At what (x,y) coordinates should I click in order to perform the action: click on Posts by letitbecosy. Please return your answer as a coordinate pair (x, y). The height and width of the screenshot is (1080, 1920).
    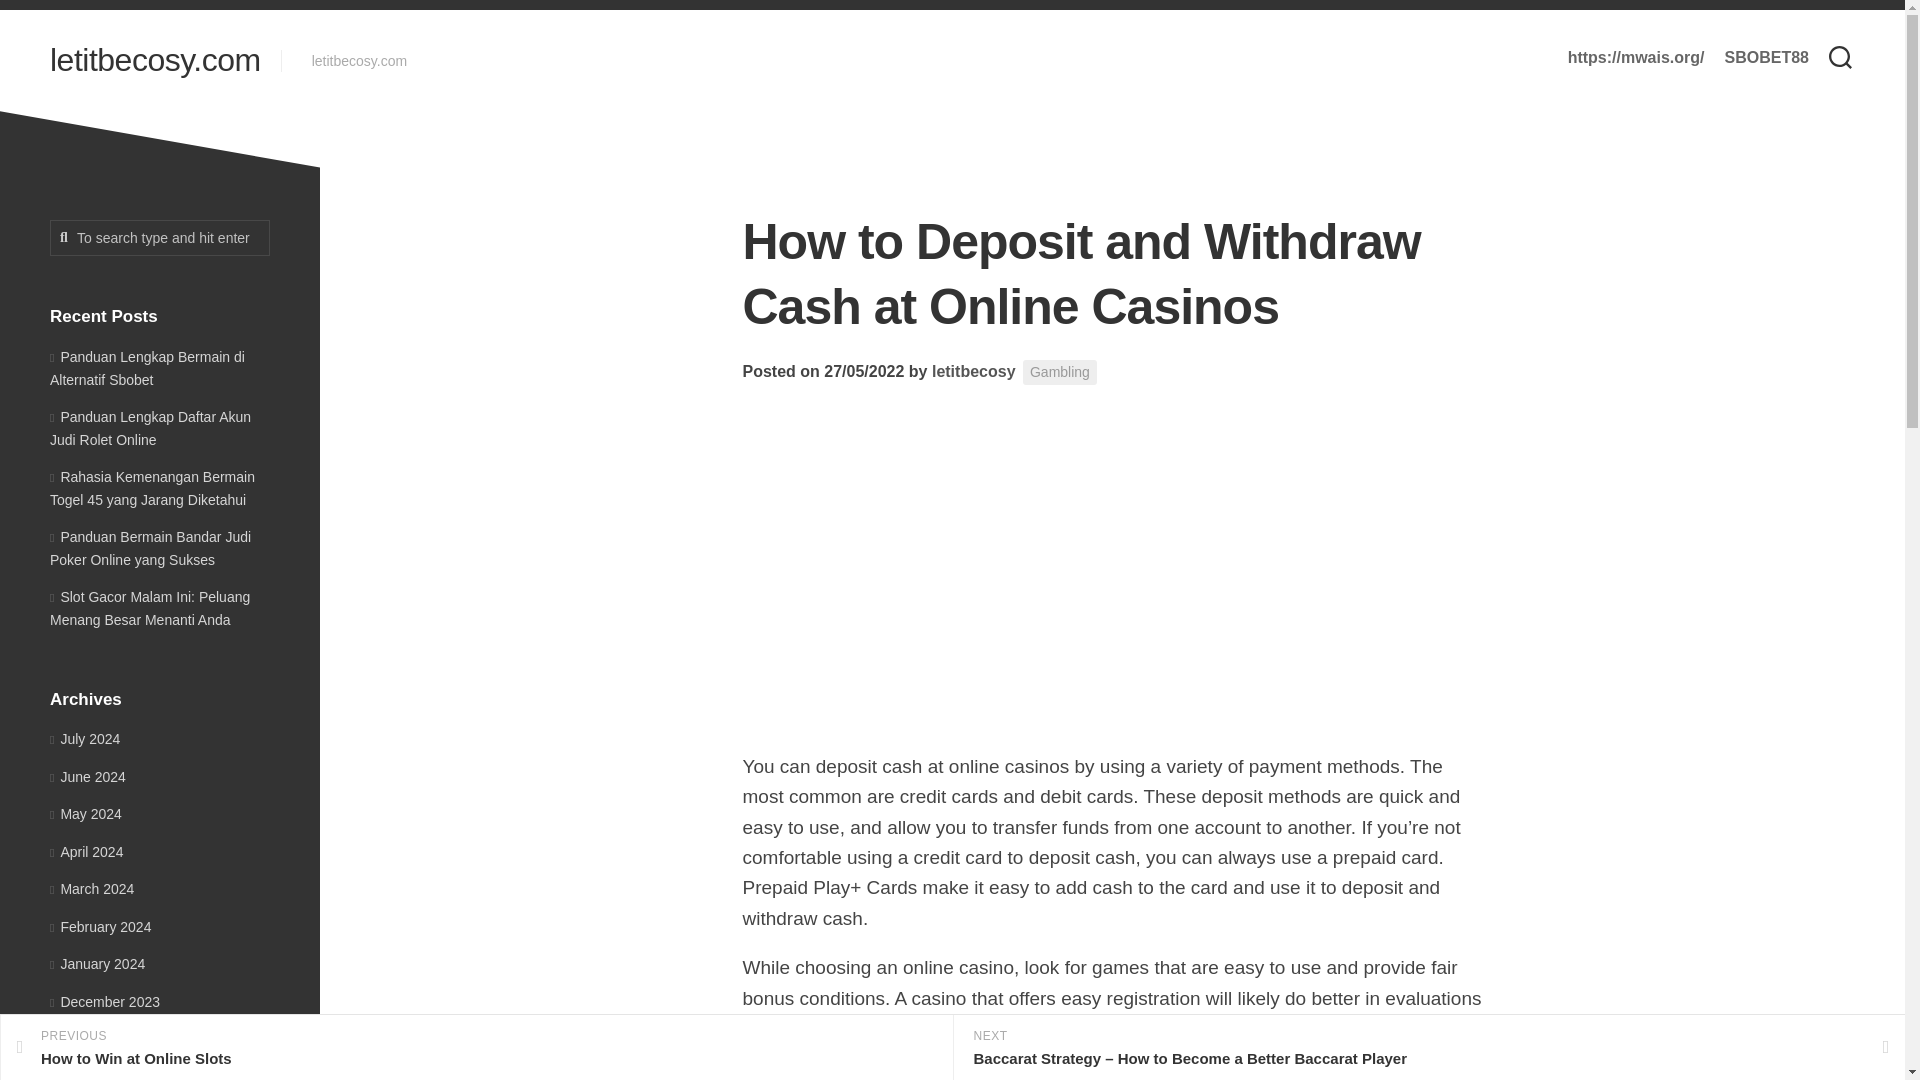
    Looking at the image, I should click on (973, 371).